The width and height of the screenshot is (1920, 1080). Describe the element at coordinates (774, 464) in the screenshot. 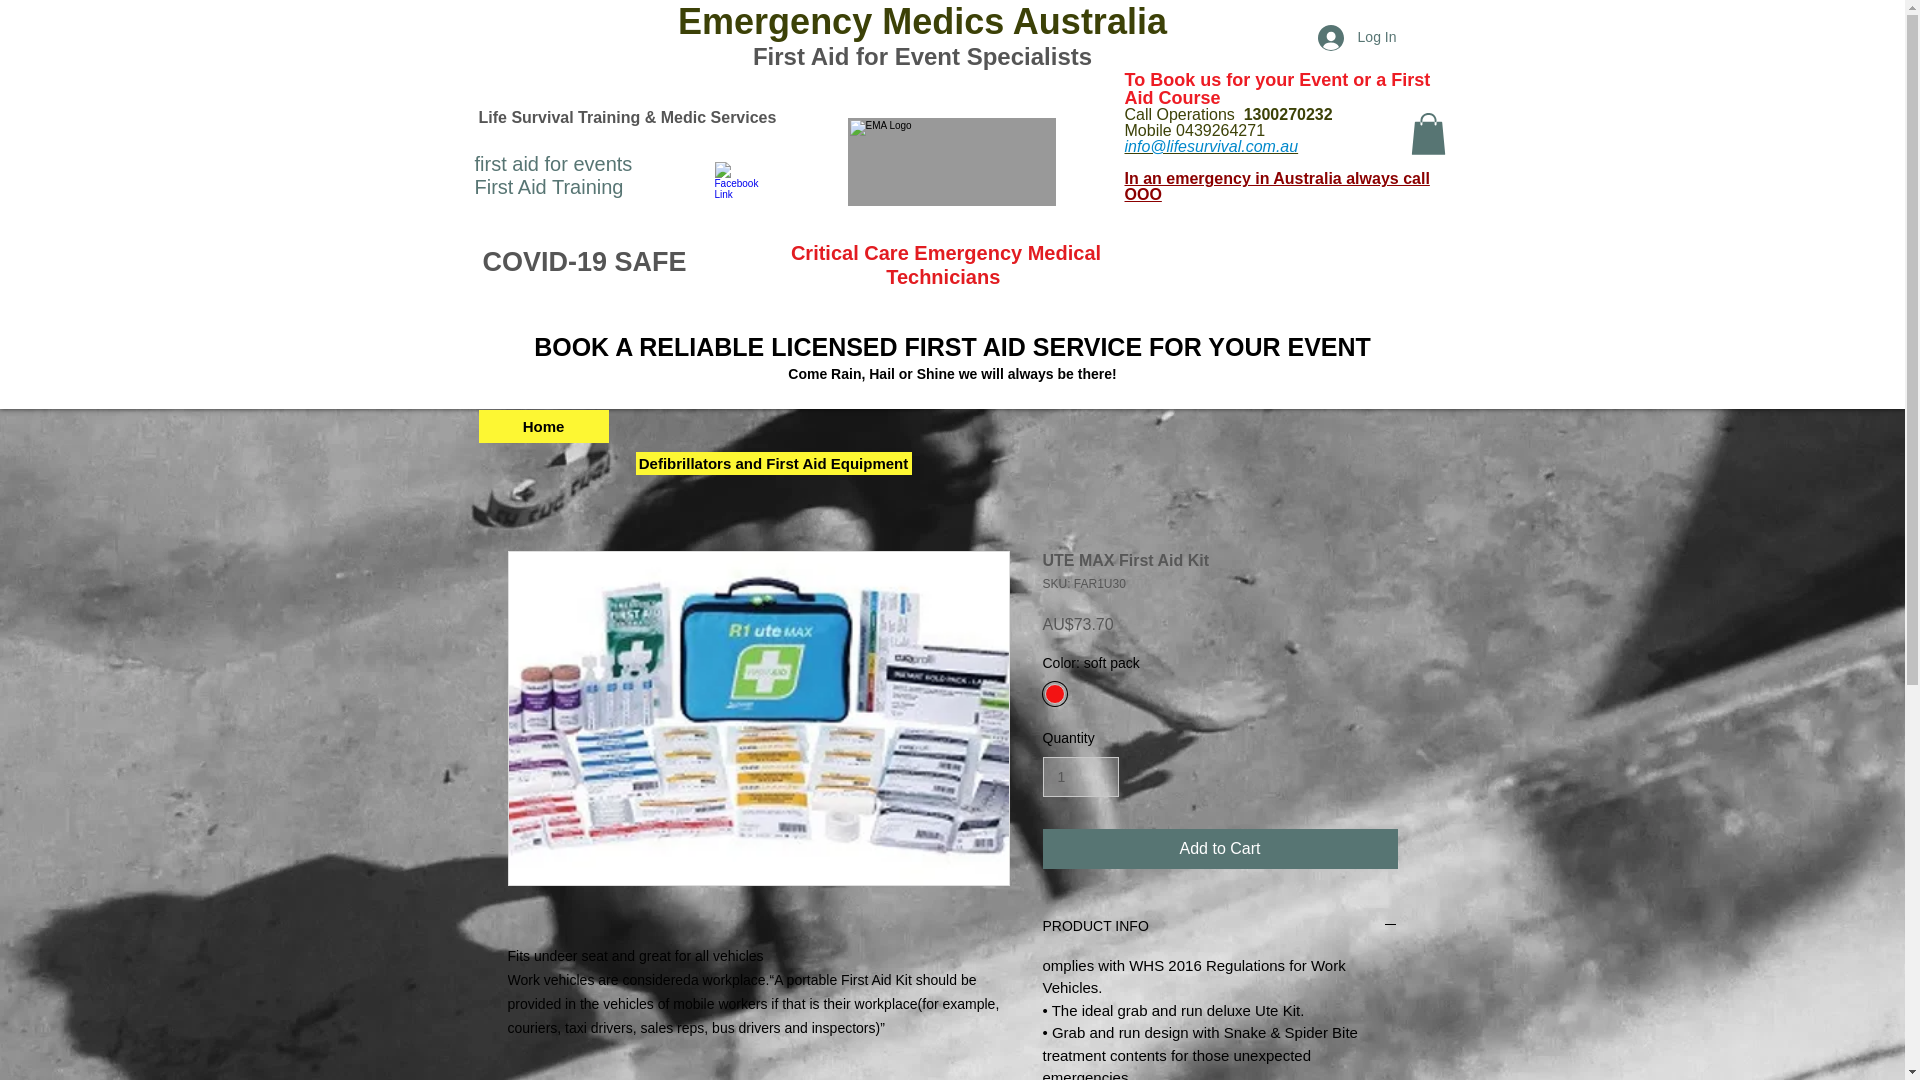

I see `Defibrillators and First Aid Equipment` at that location.